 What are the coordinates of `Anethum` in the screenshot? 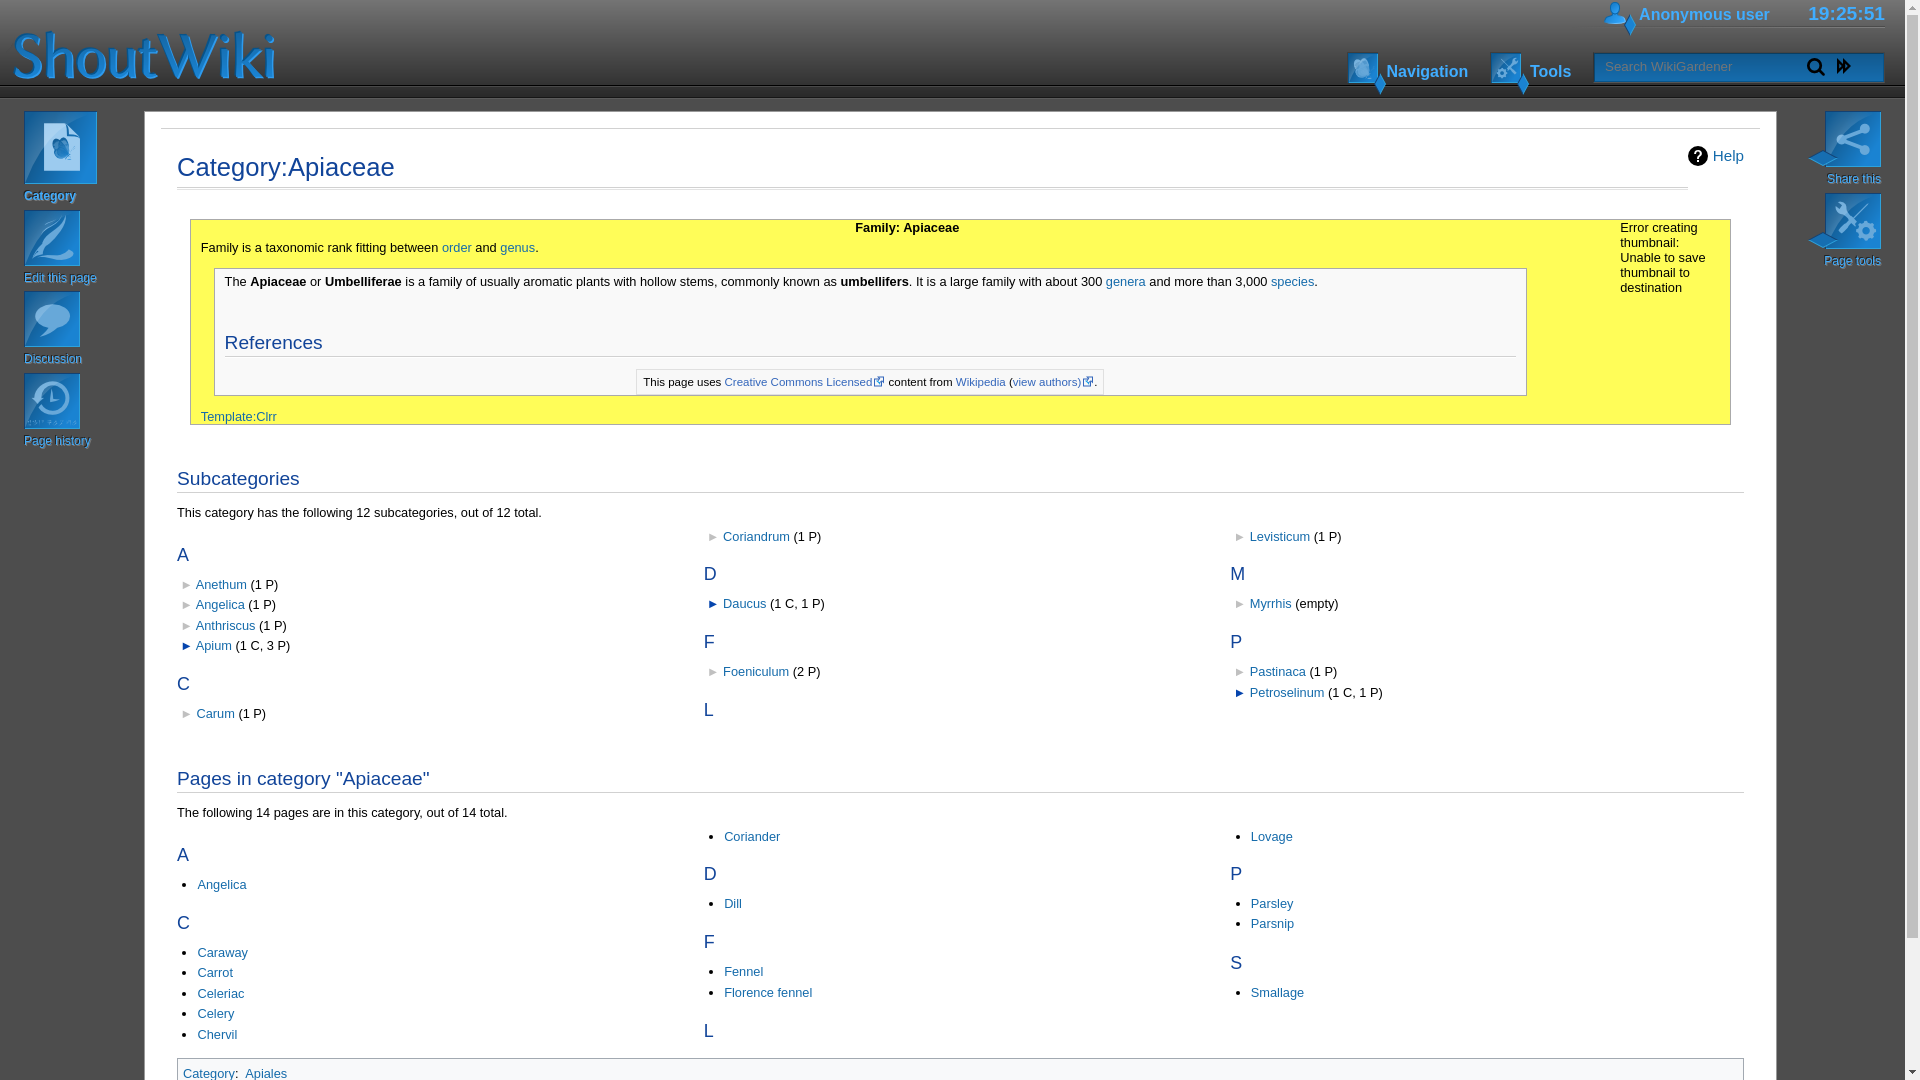 It's located at (221, 584).